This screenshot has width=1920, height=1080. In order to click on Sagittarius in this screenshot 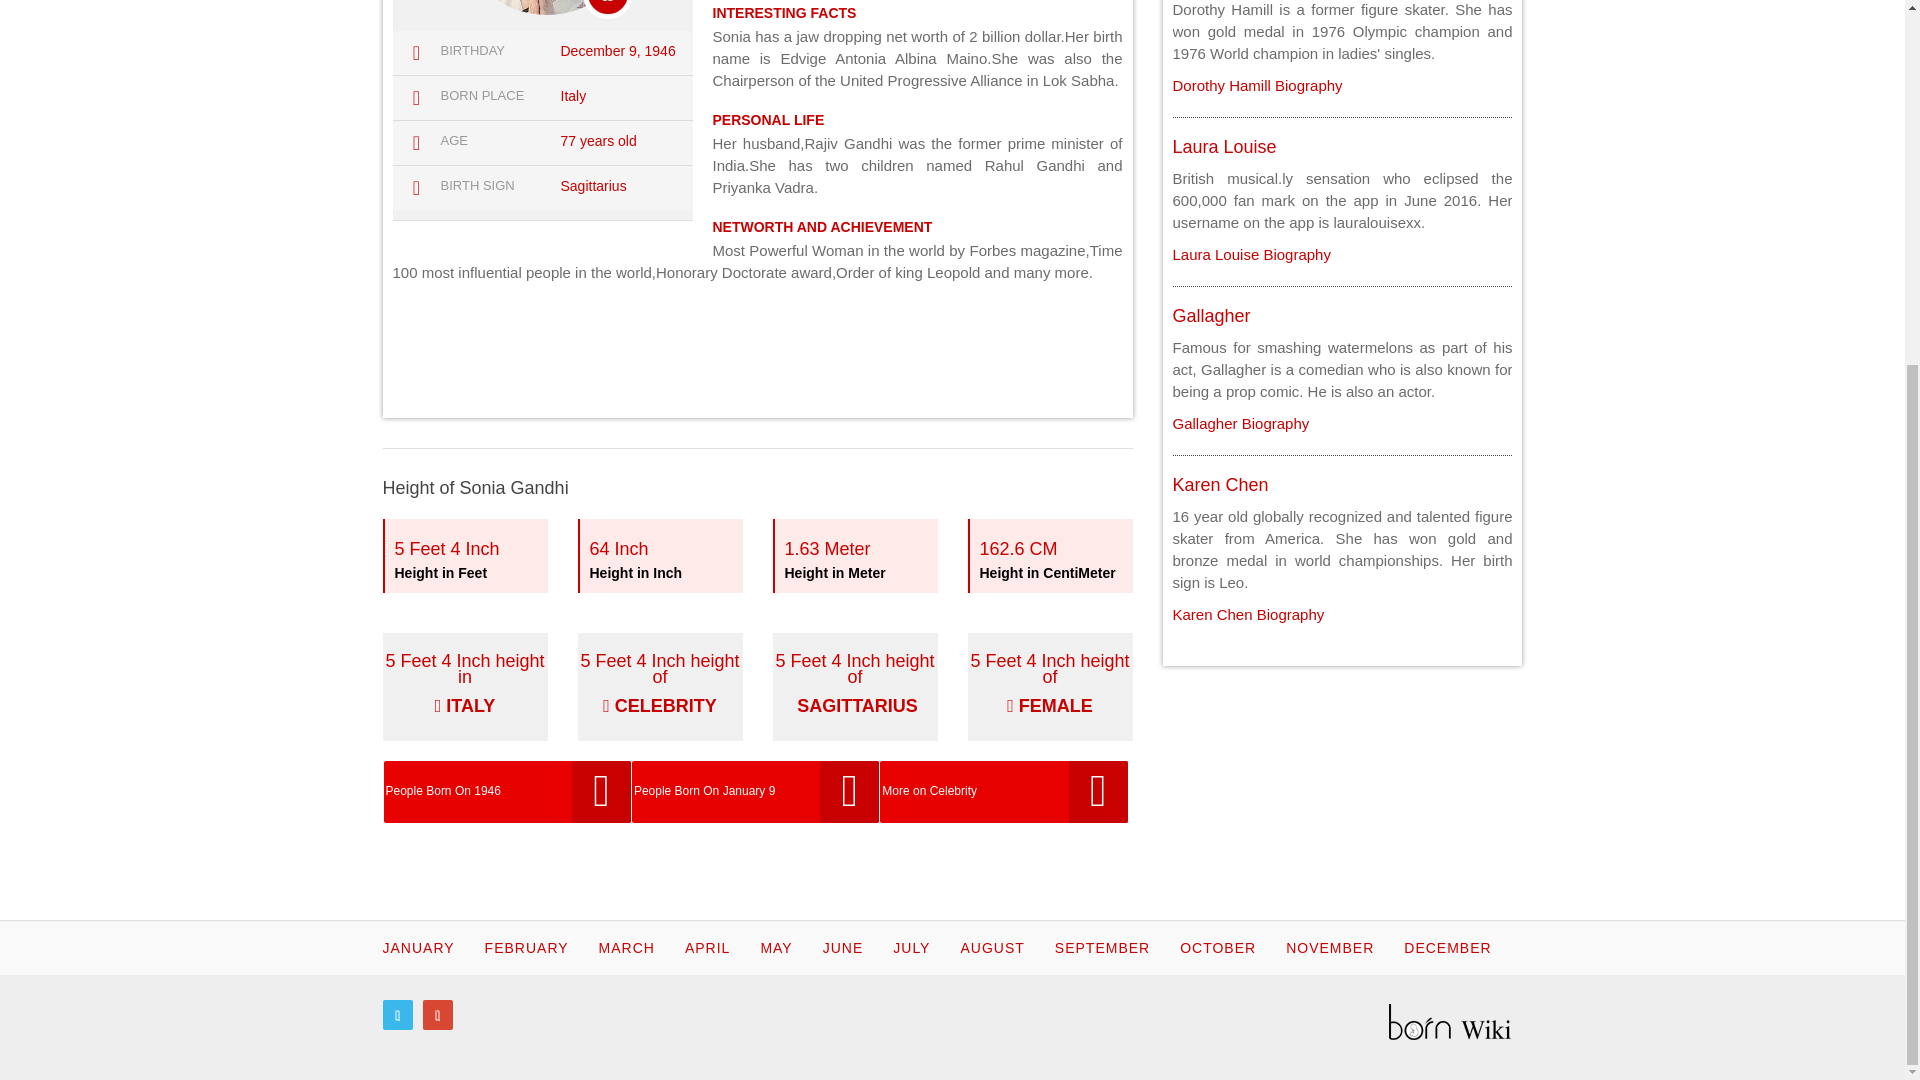, I will do `click(1240, 423)`.